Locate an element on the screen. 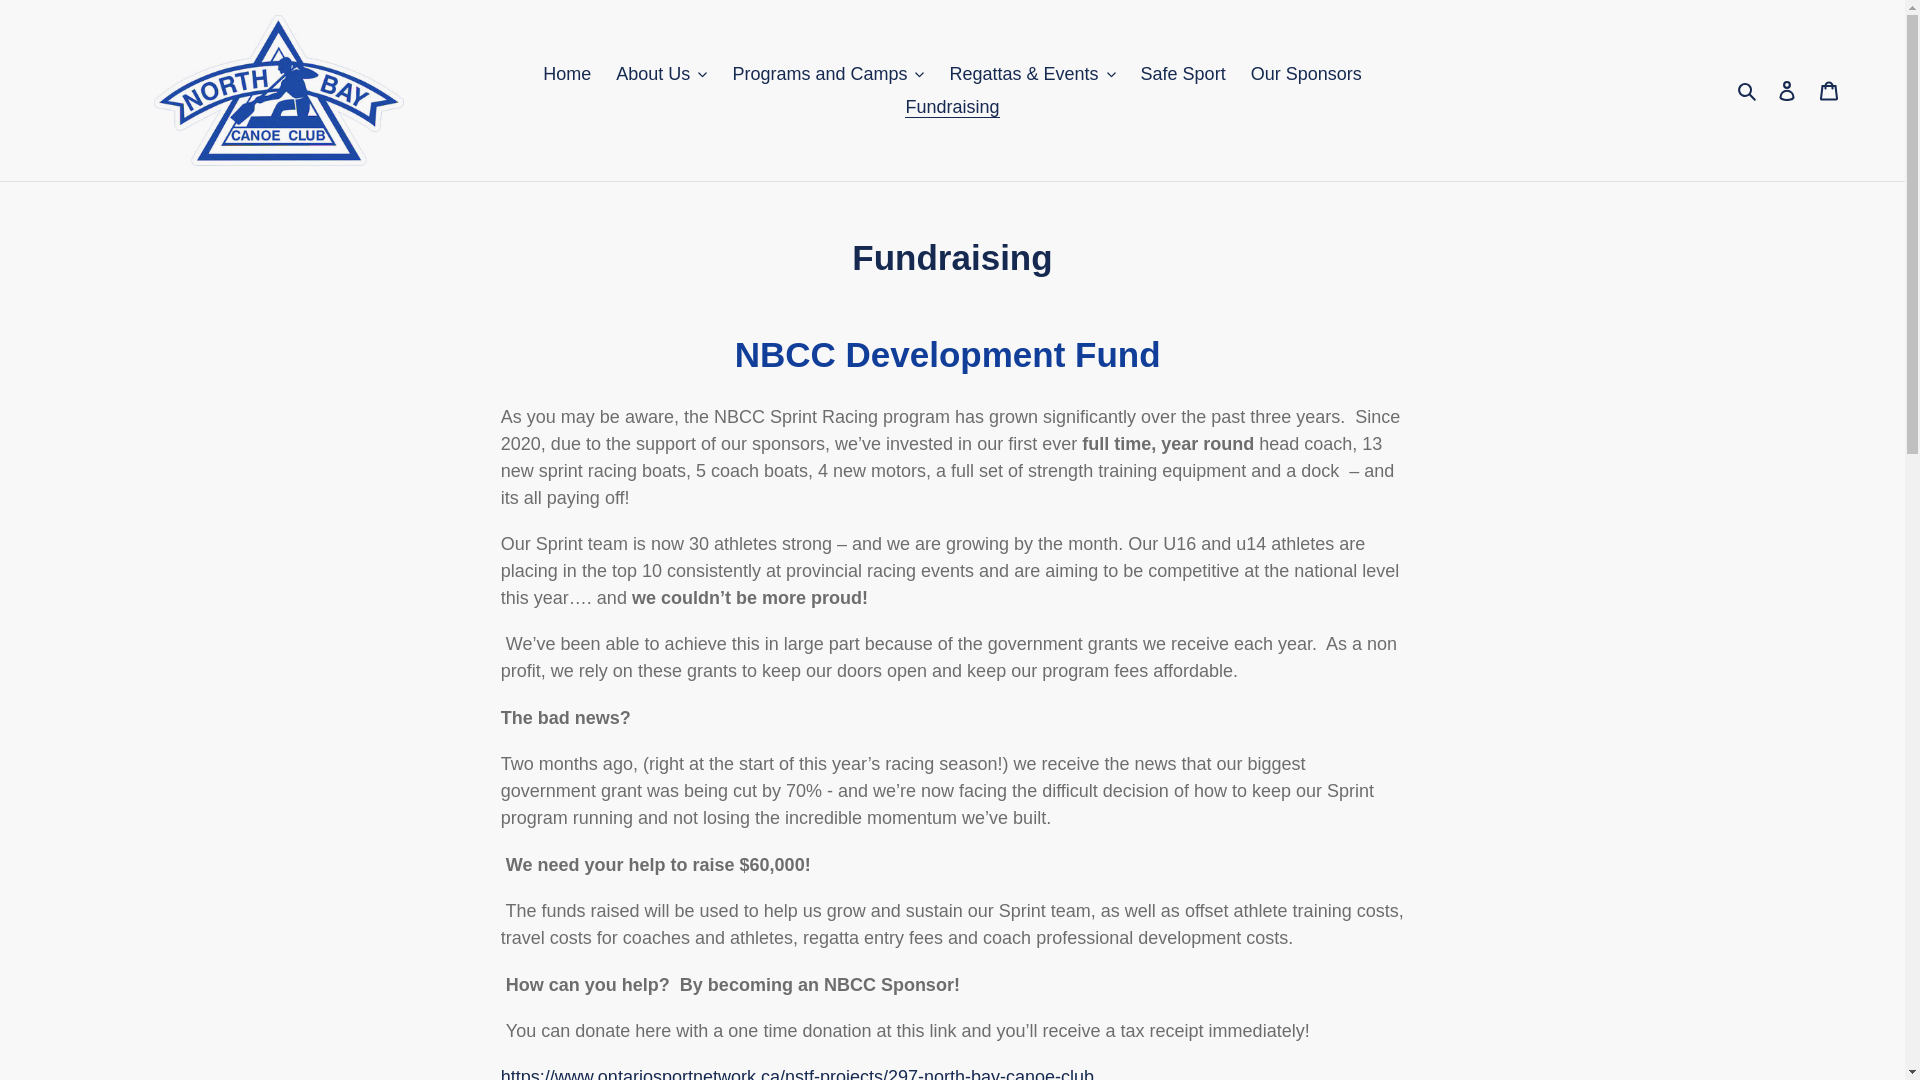  About Us is located at coordinates (661, 74).